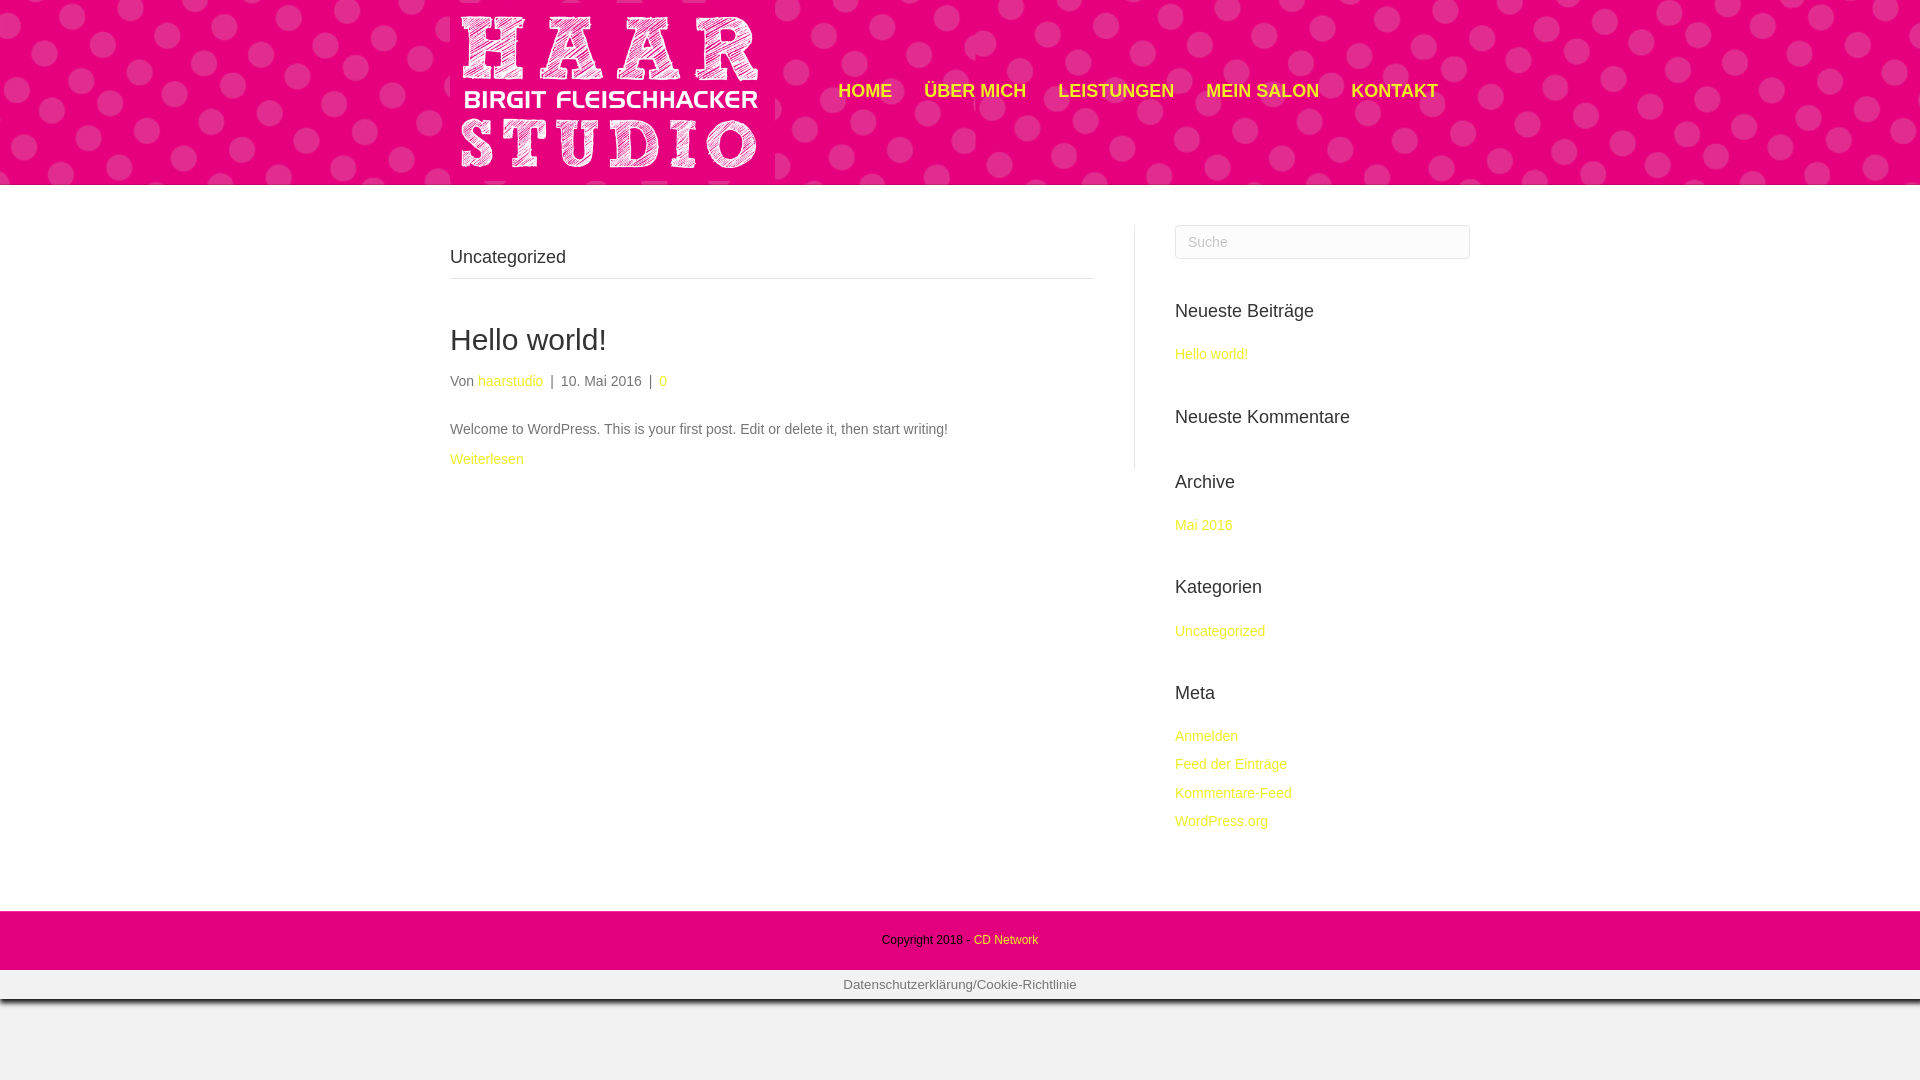 The width and height of the screenshot is (1920, 1080). Describe the element at coordinates (1322, 242) in the screenshot. I see `Suchbegriff hier eingeben ...` at that location.